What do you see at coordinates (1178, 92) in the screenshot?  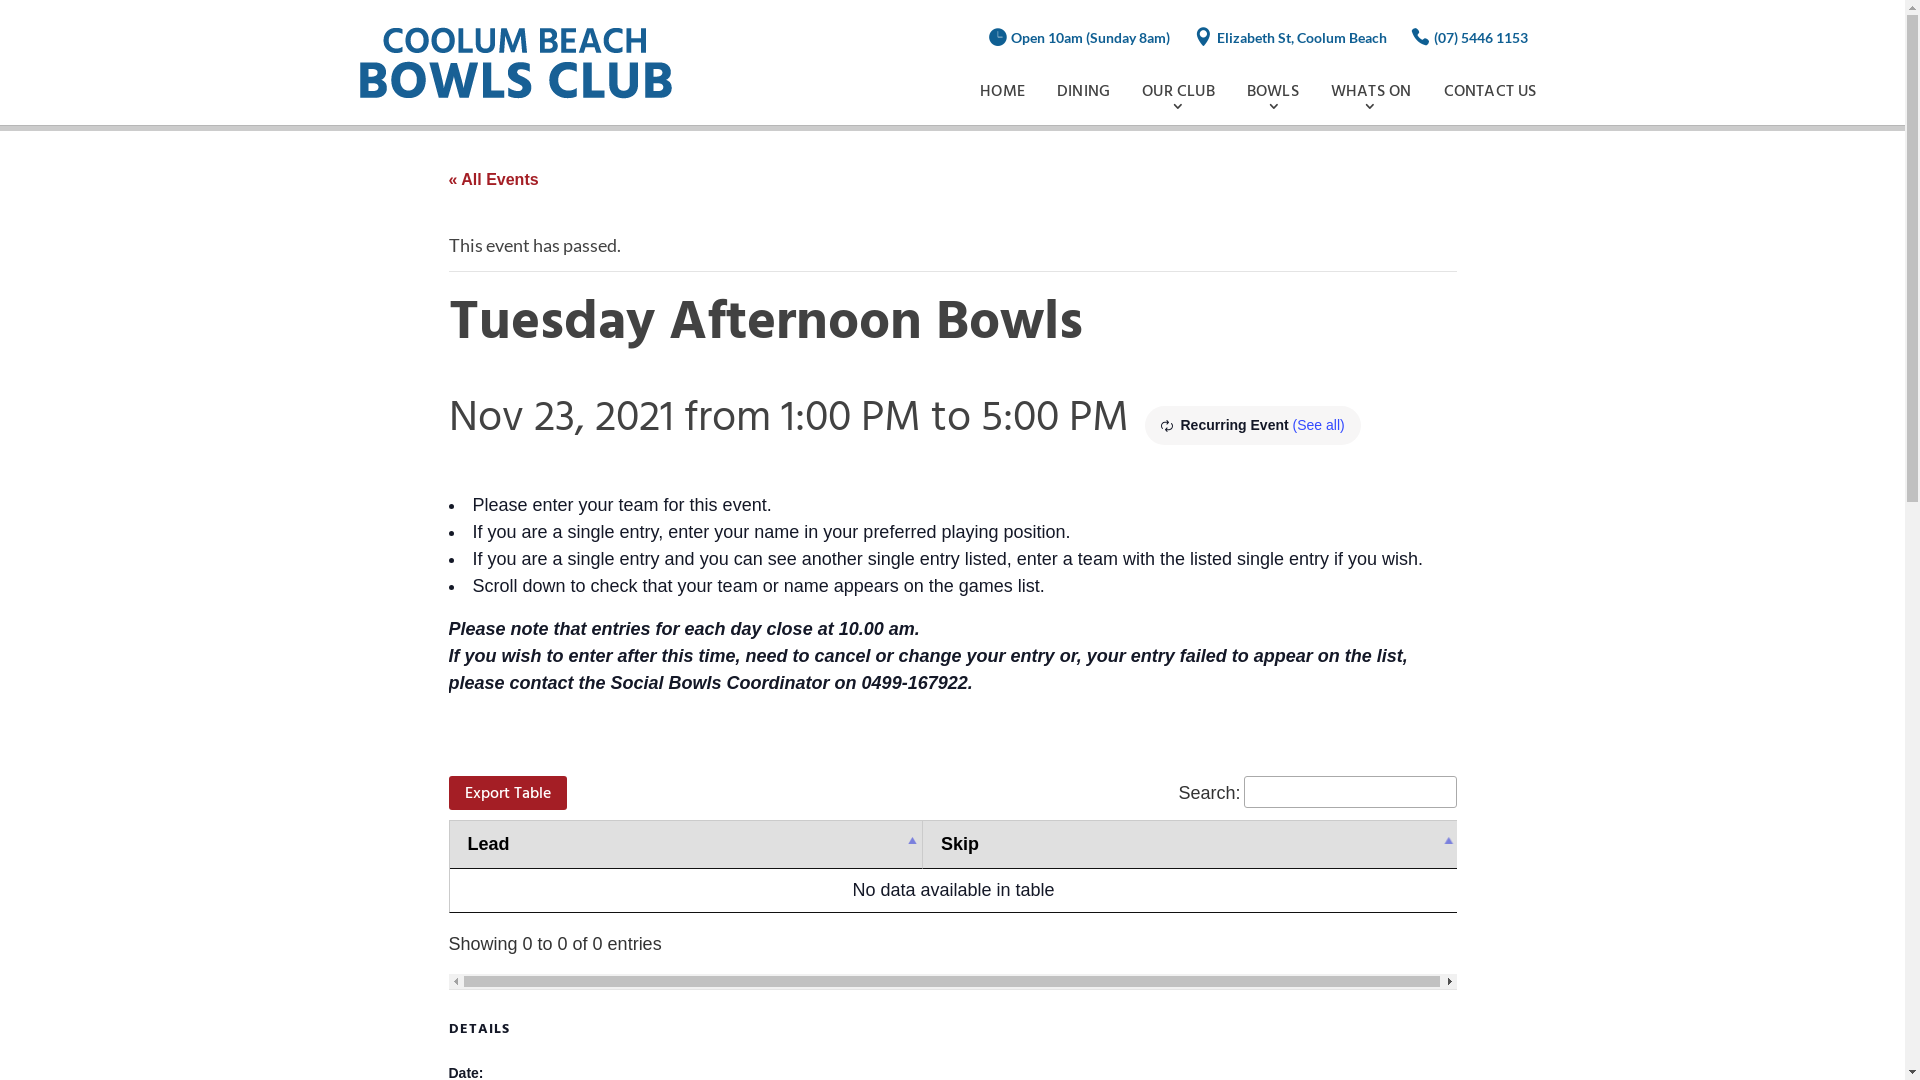 I see `OUR CLUB` at bounding box center [1178, 92].